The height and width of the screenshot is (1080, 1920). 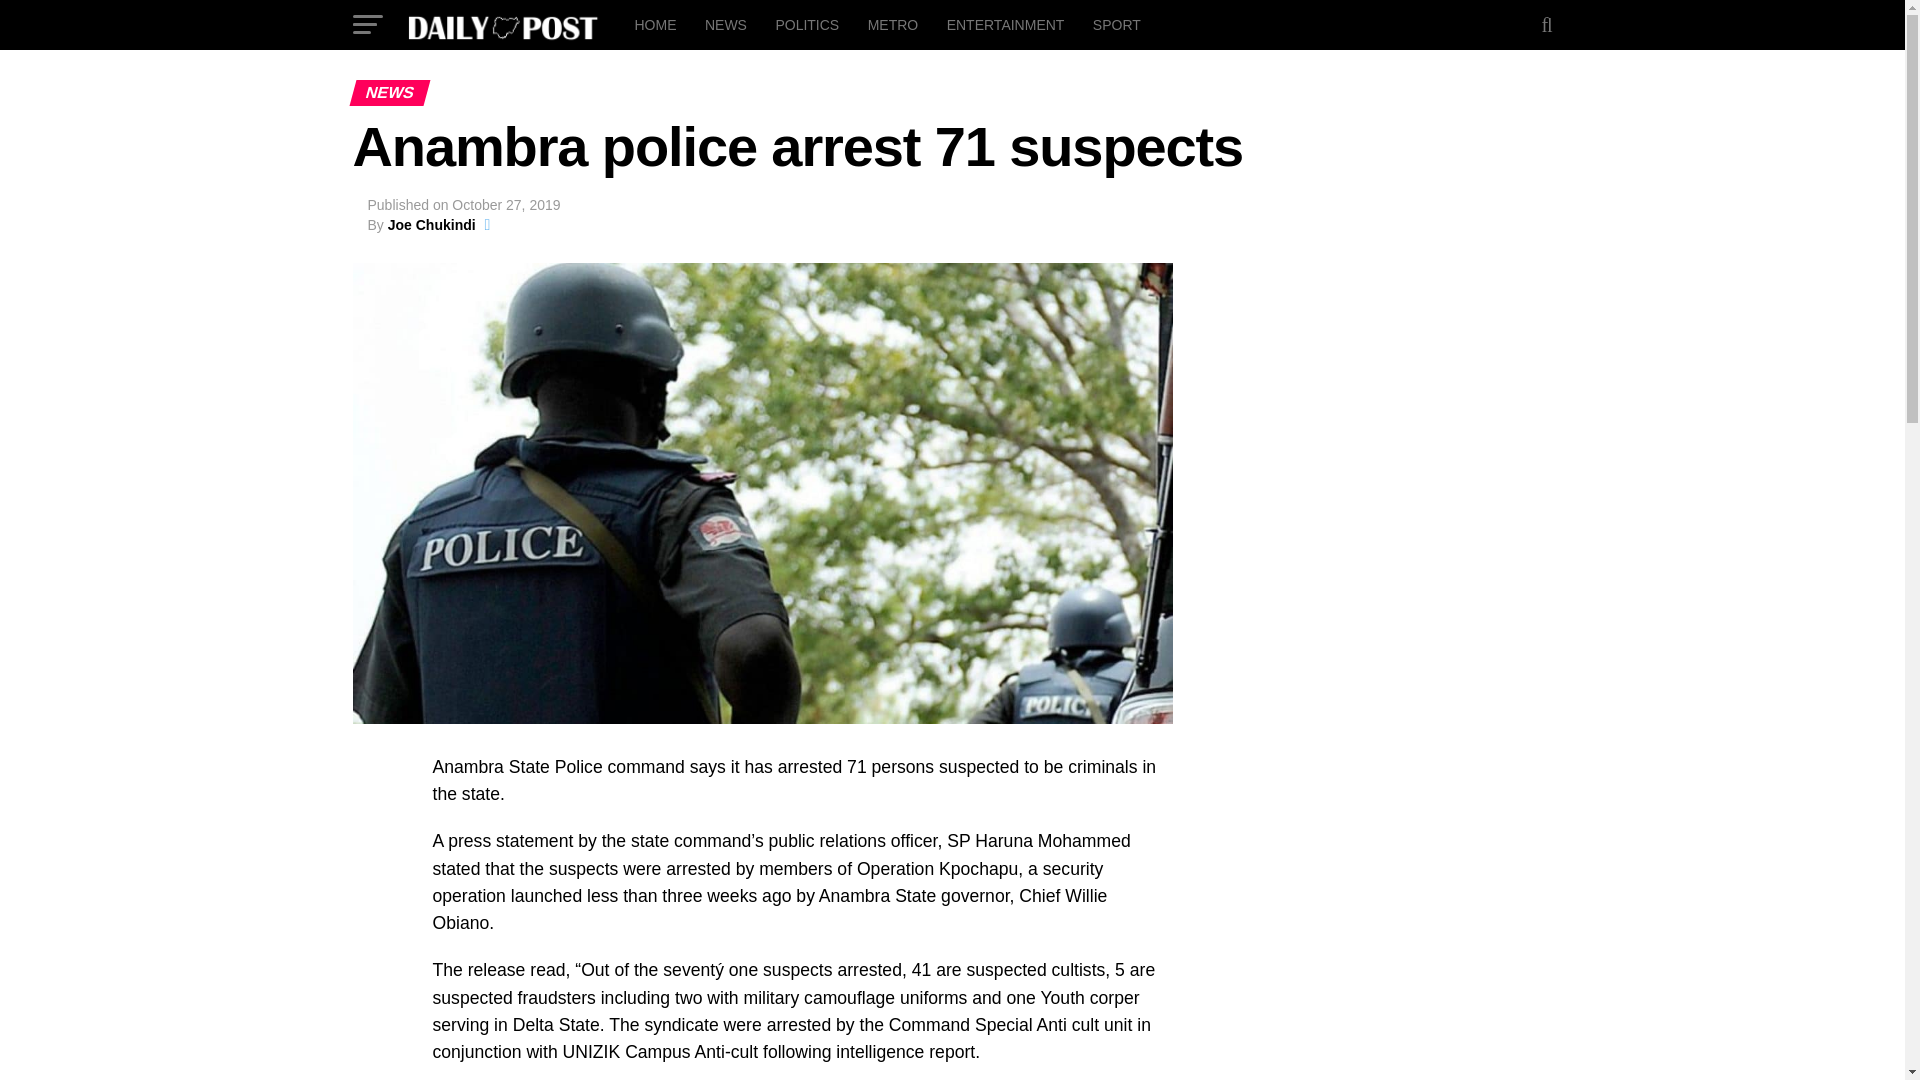 I want to click on Joe Chukindi, so click(x=432, y=225).